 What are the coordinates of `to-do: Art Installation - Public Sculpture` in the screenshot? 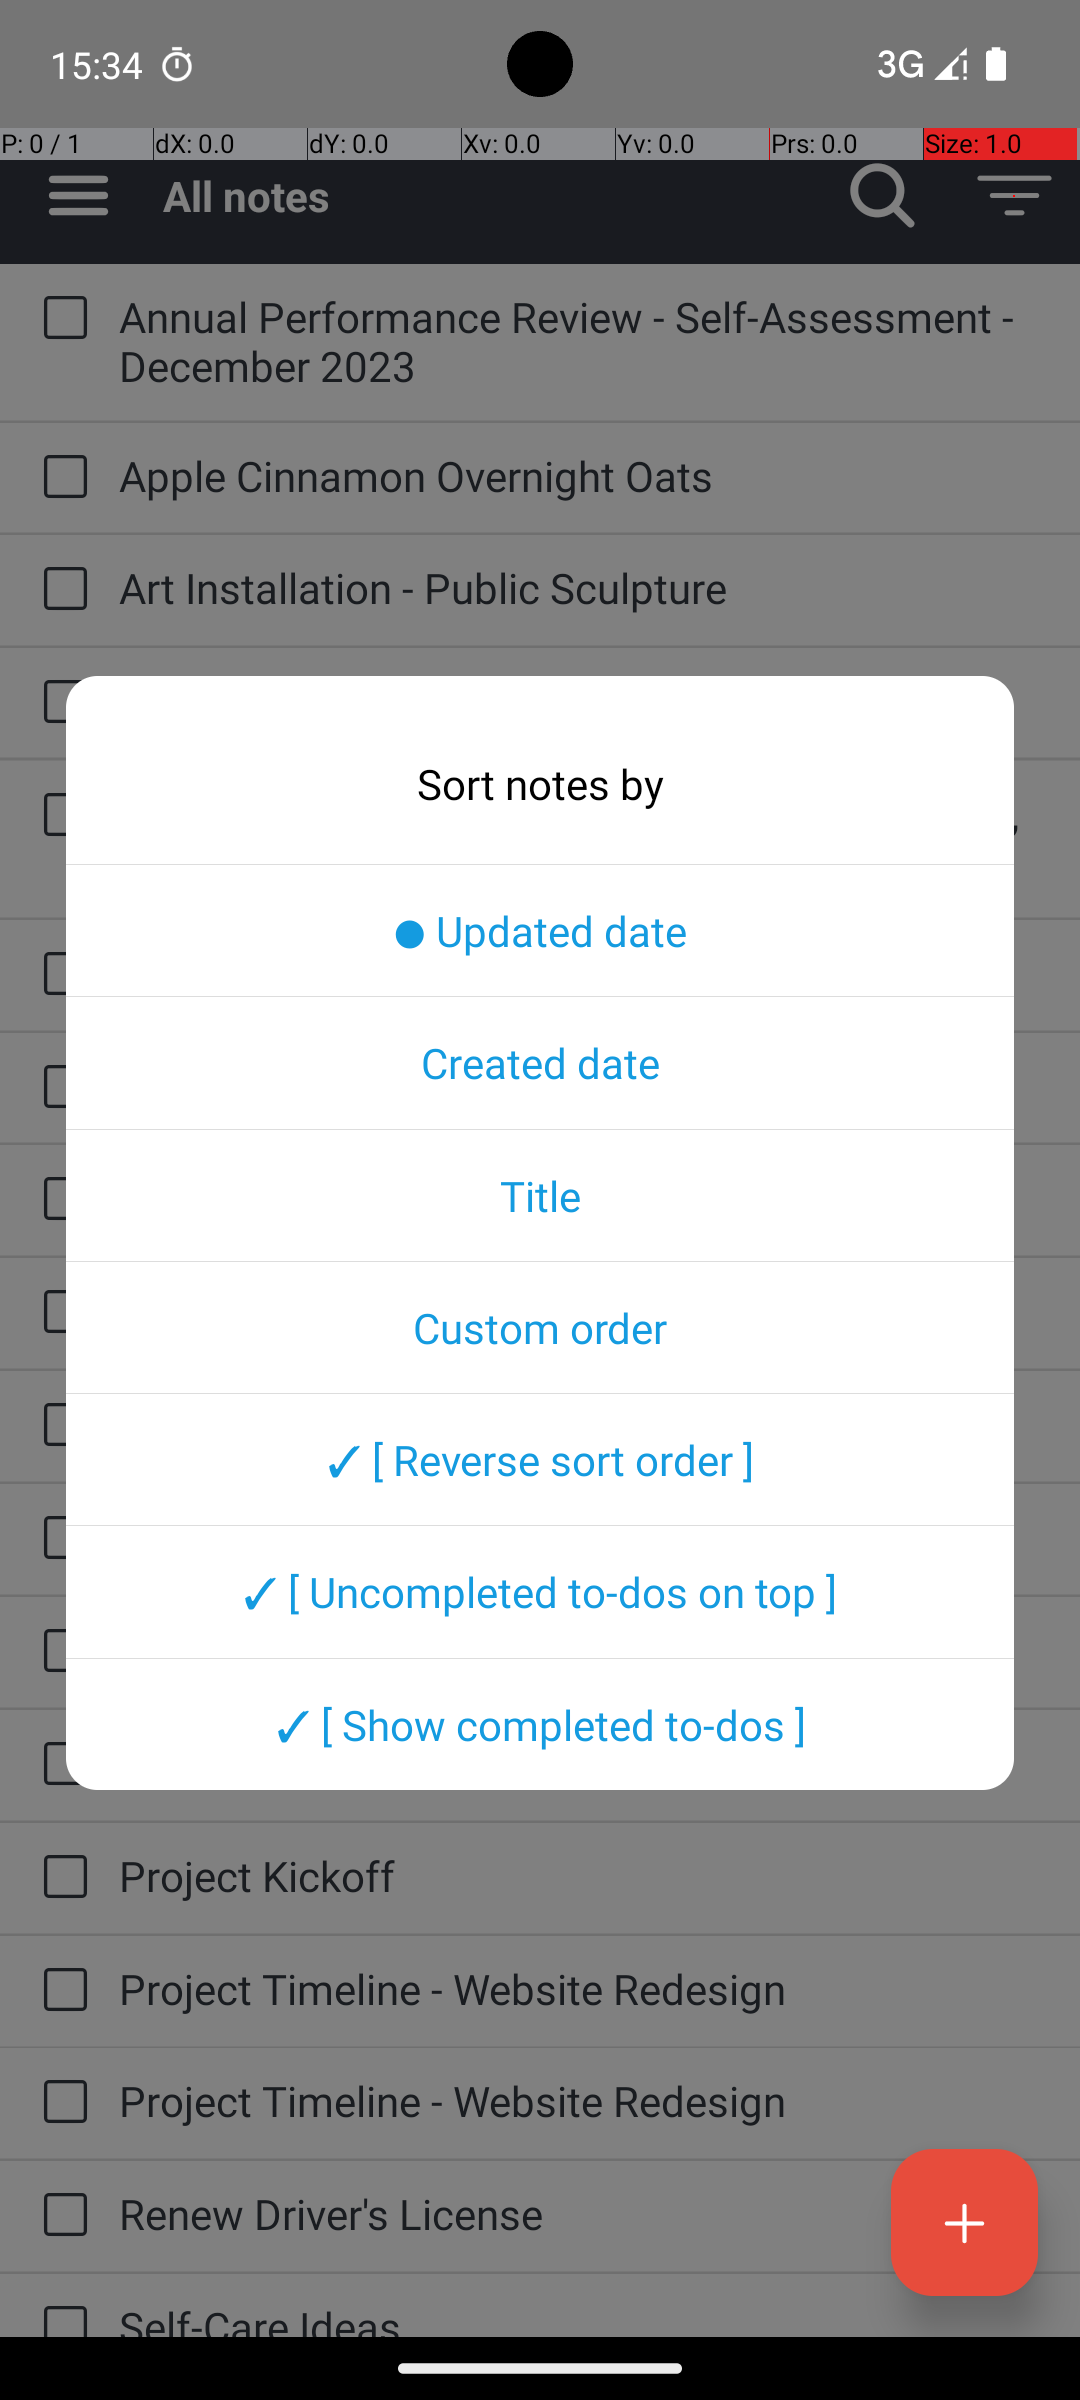 It's located at (60, 590).